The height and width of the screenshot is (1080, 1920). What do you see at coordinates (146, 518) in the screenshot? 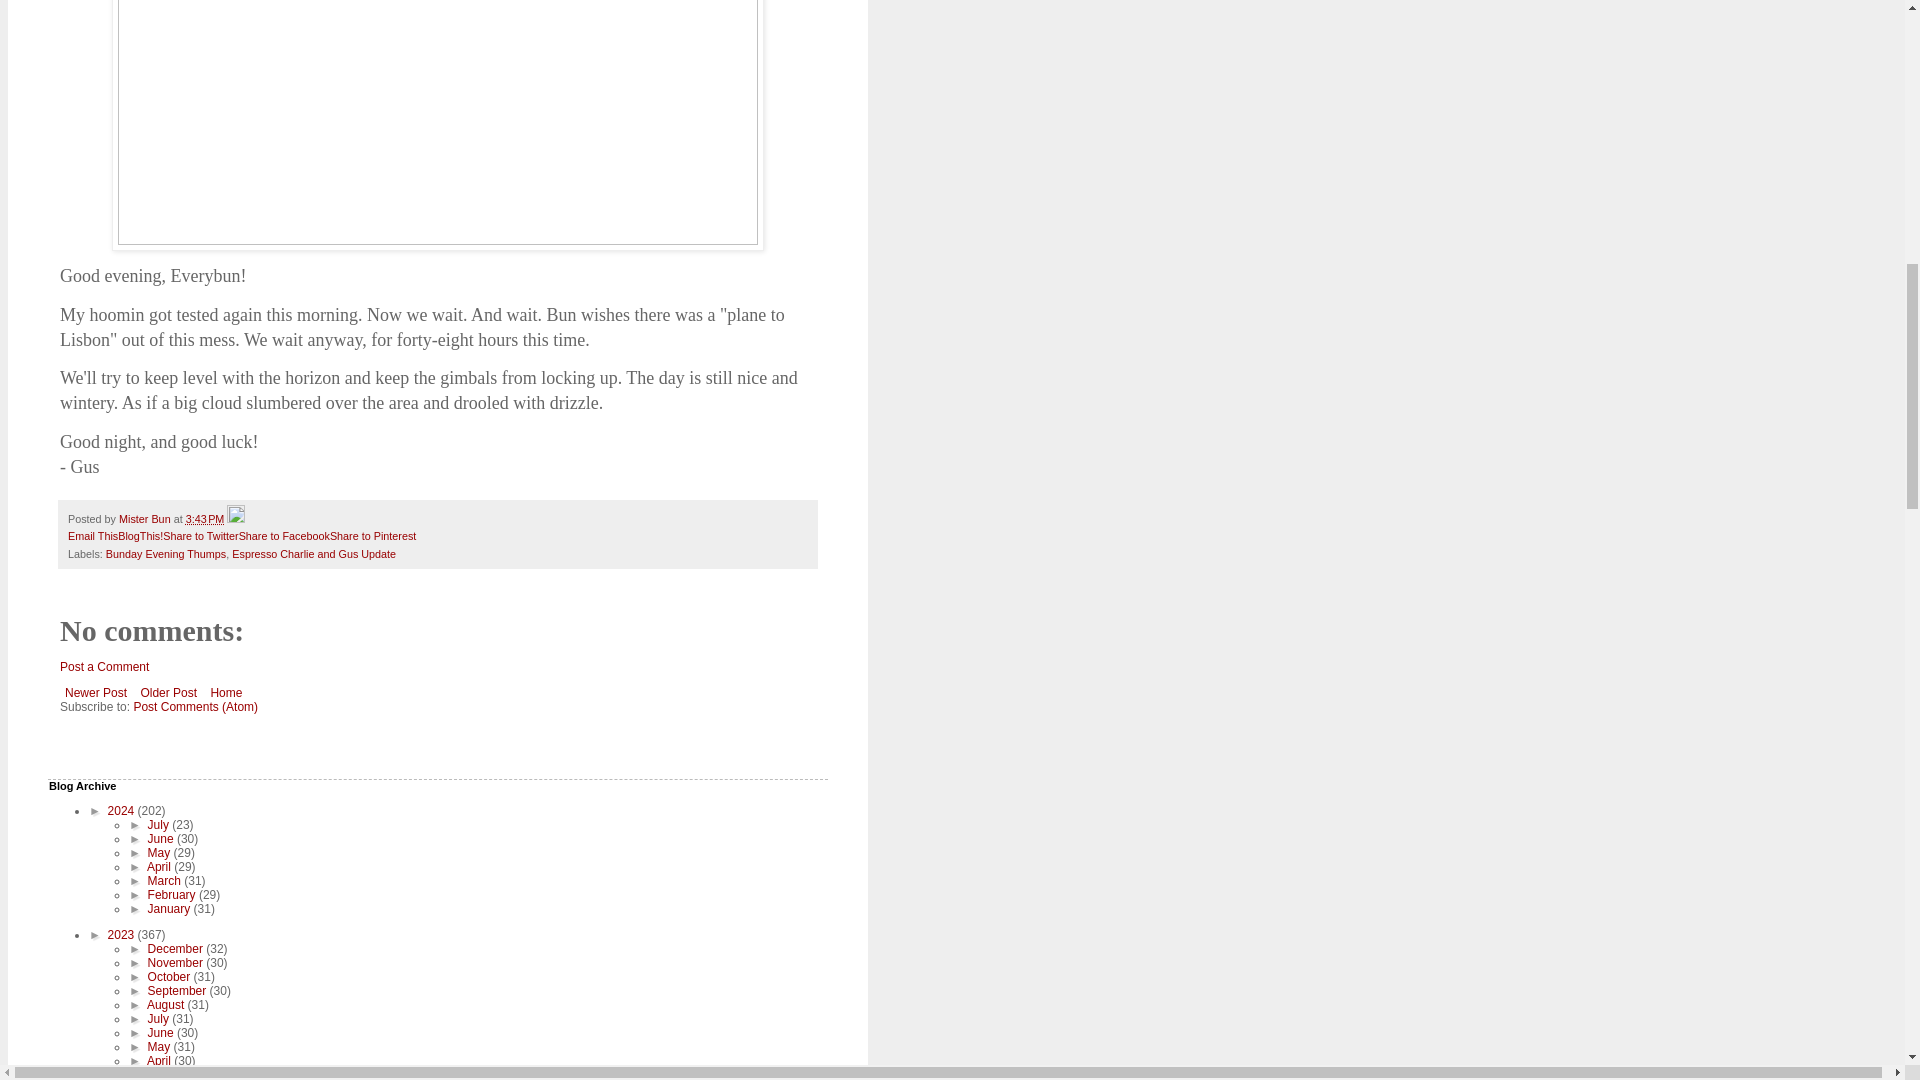
I see `author profile` at bounding box center [146, 518].